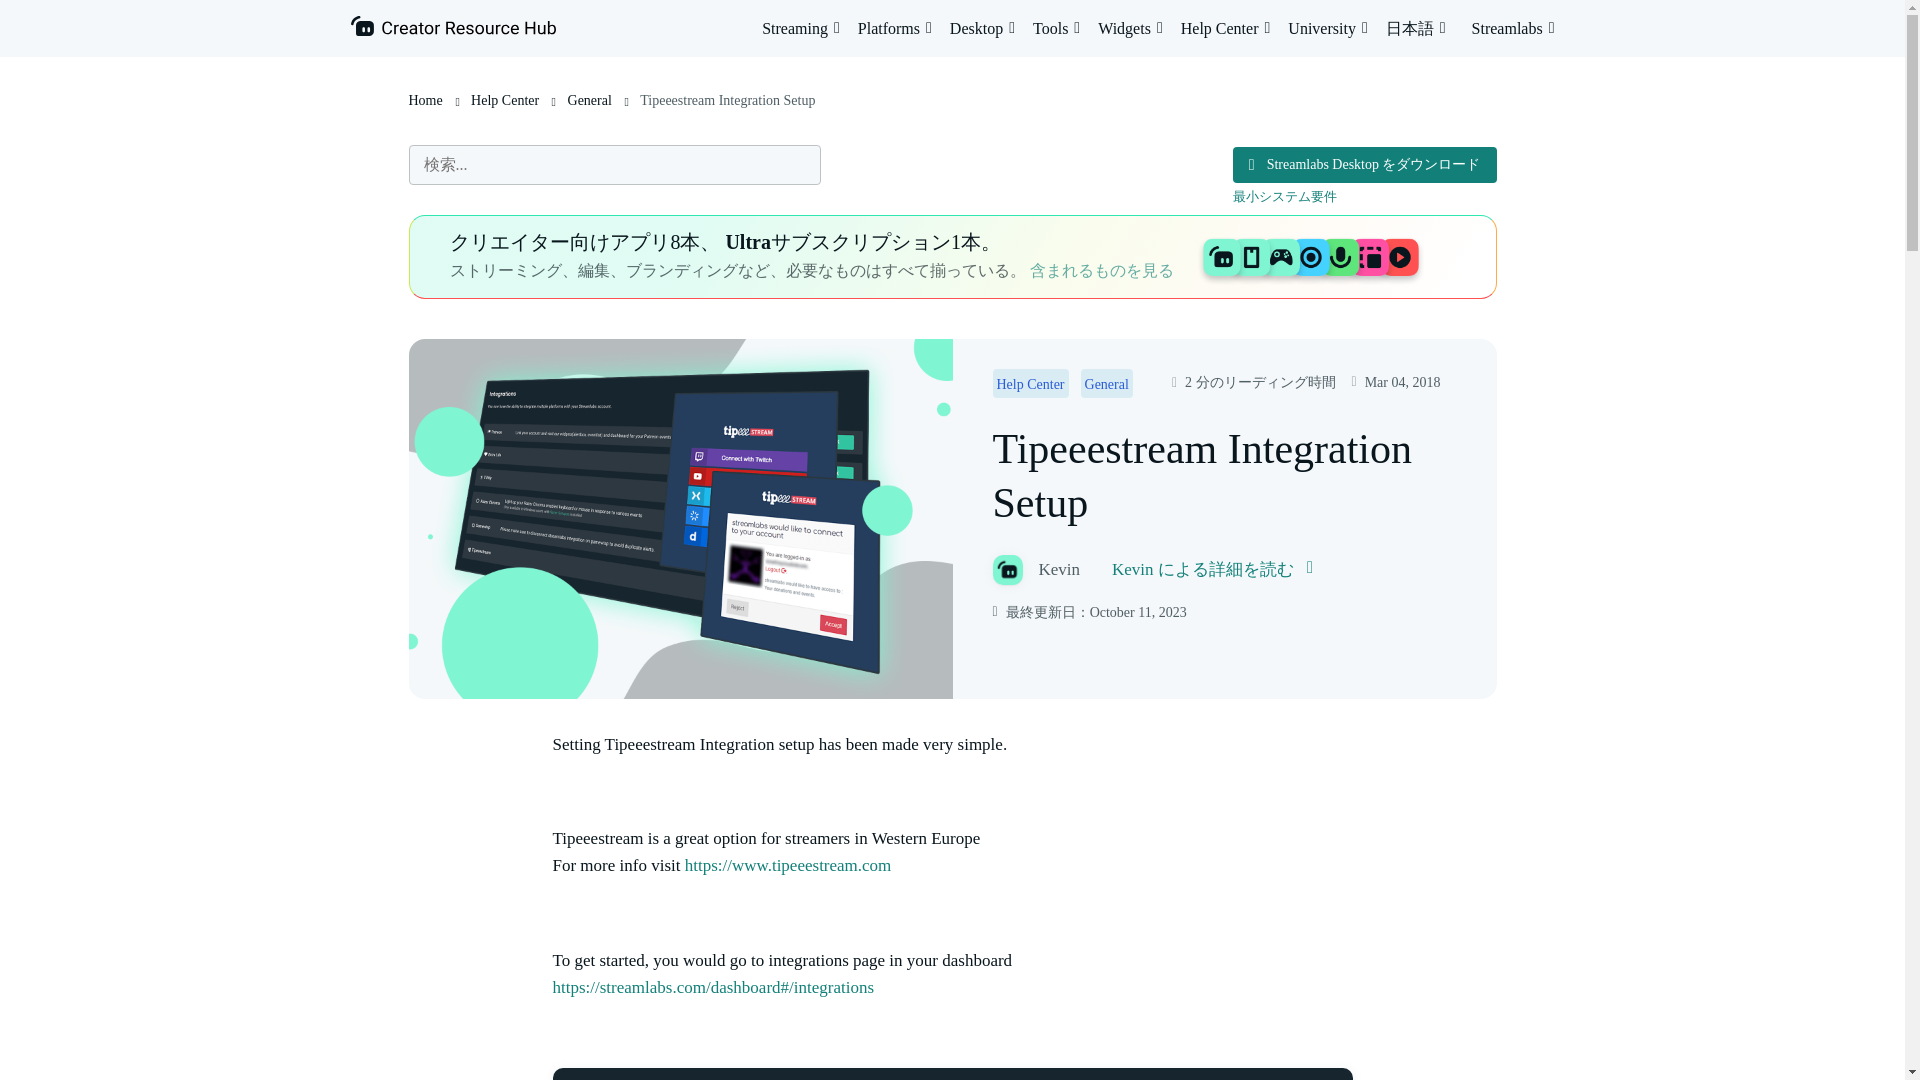 This screenshot has height=1080, width=1920. I want to click on Streamlabs Desktop System Requirements, so click(1286, 196).